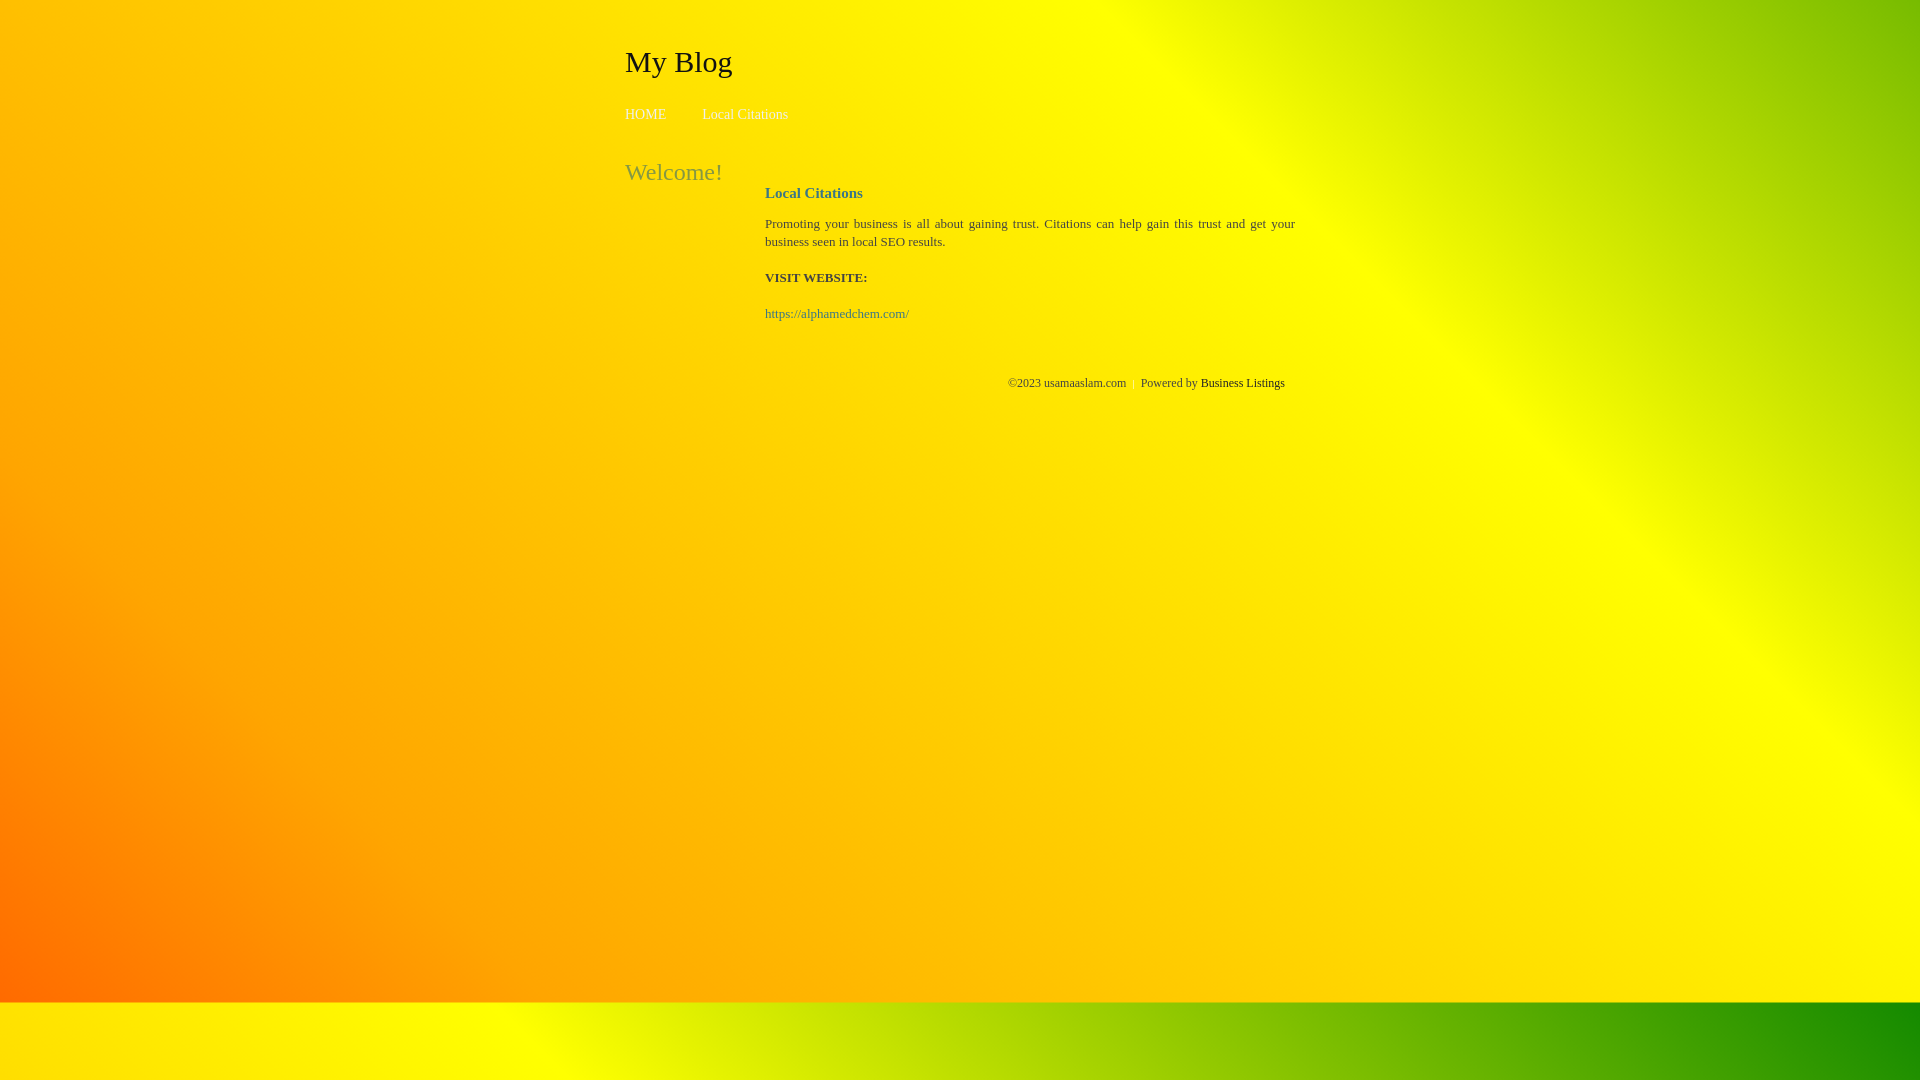 This screenshot has height=1080, width=1920. I want to click on HOME, so click(646, 114).